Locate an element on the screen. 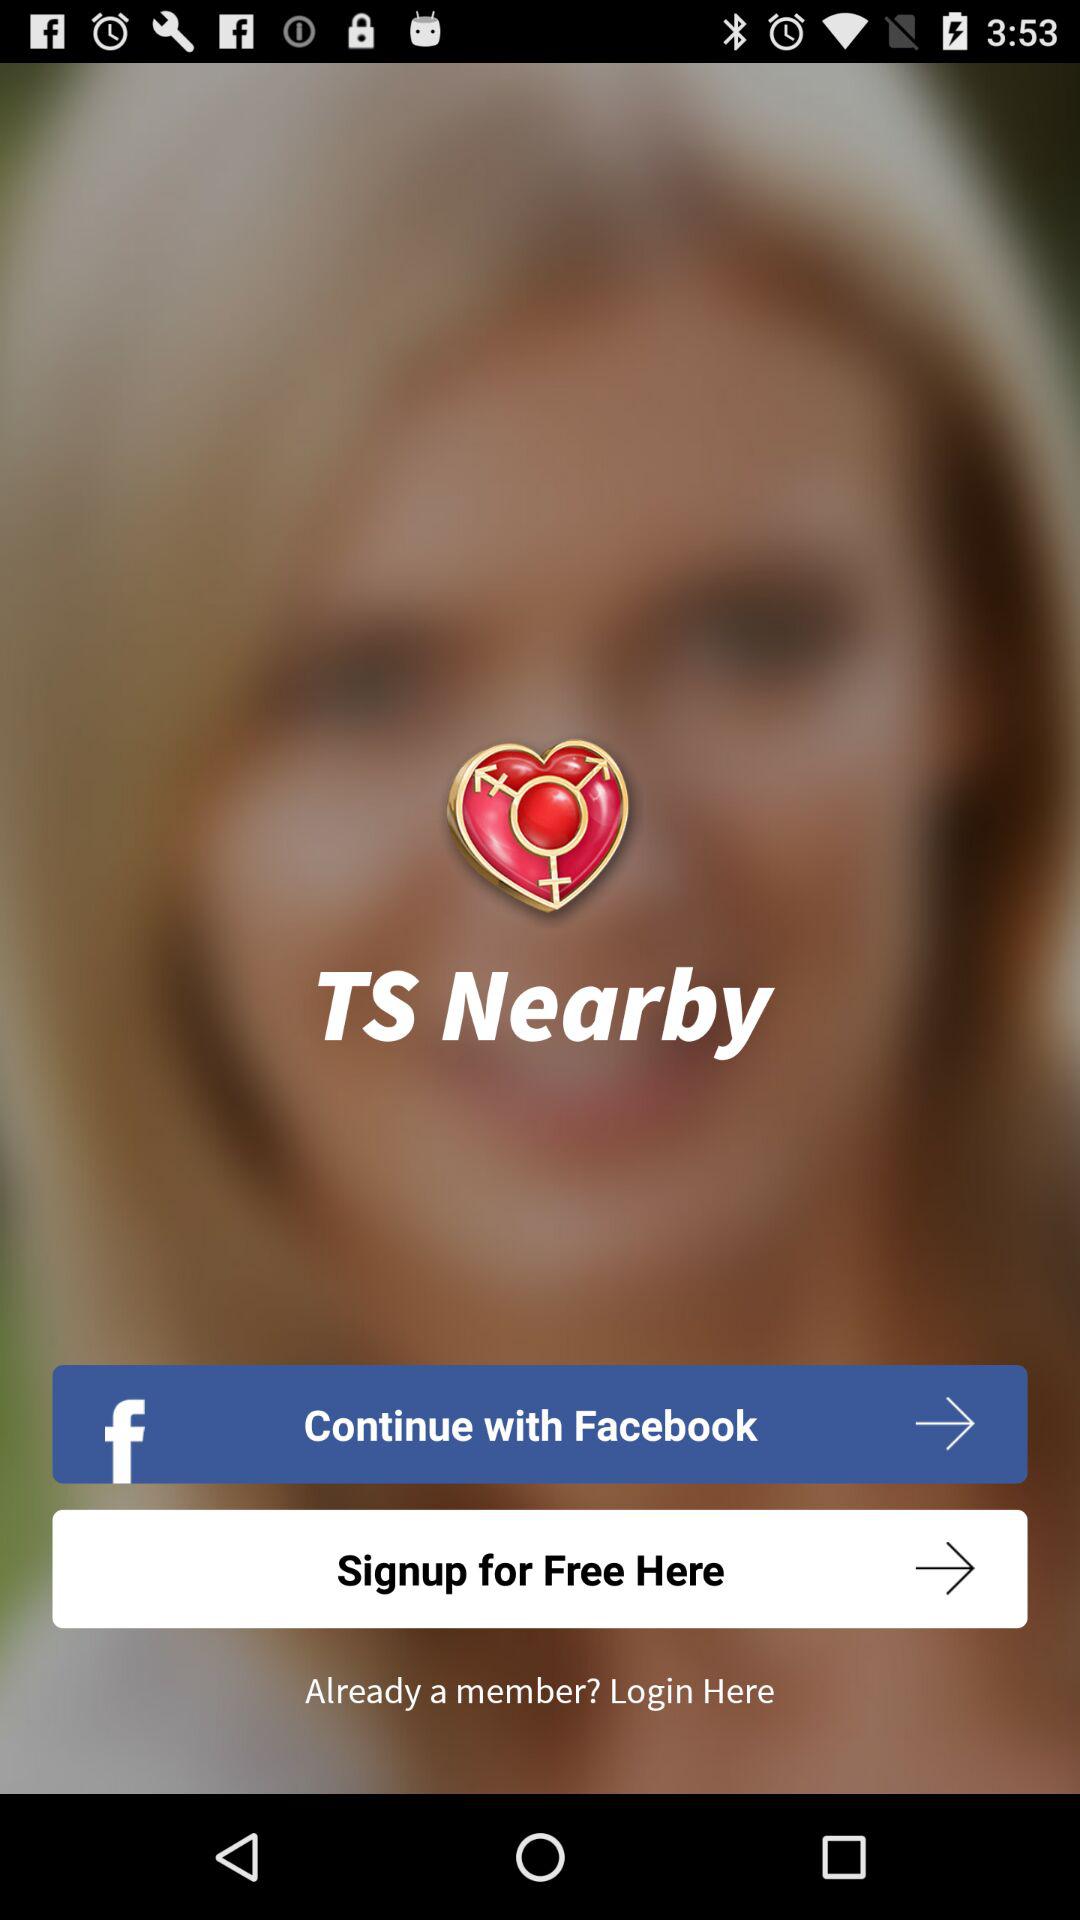  press the button below signup for free item is located at coordinates (540, 1691).